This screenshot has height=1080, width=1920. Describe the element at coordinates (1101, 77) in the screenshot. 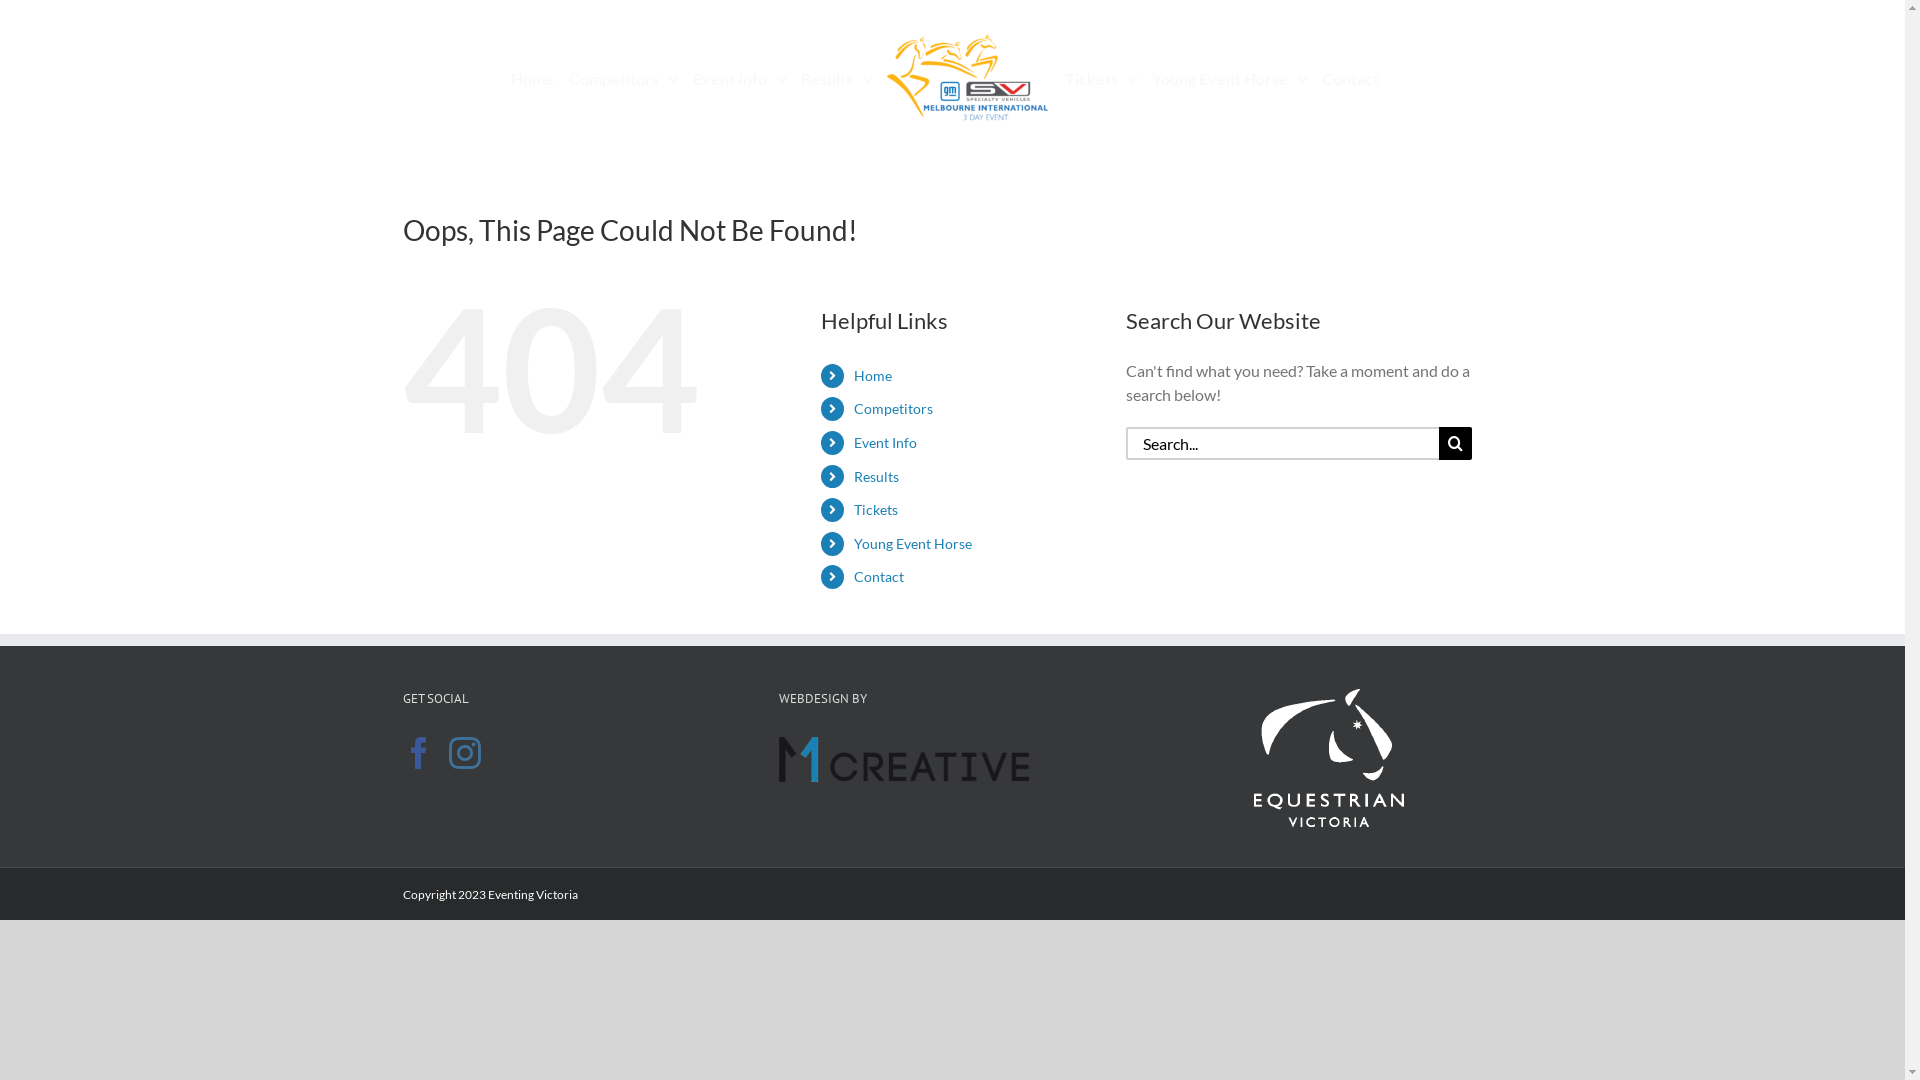

I see `Tickets` at that location.